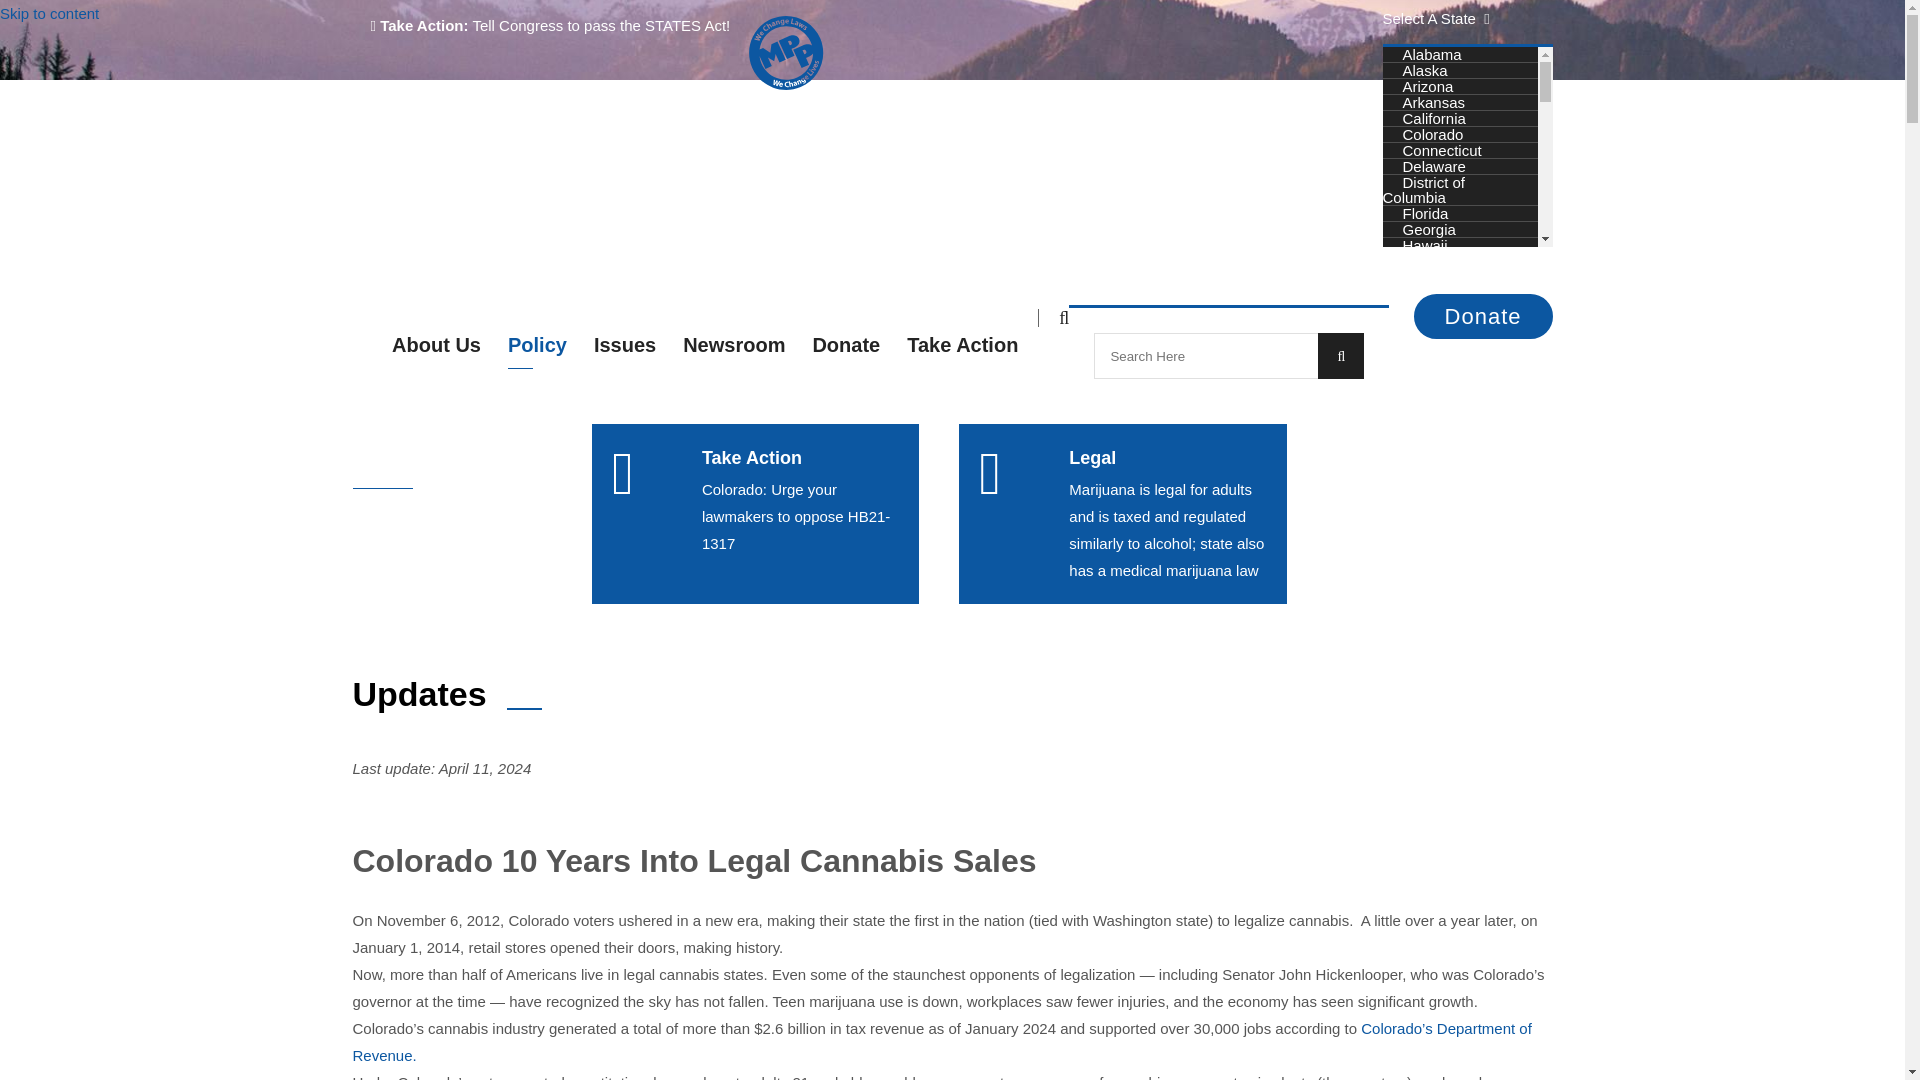 Image resolution: width=1920 pixels, height=1080 pixels. I want to click on Connecticut, so click(1442, 150).